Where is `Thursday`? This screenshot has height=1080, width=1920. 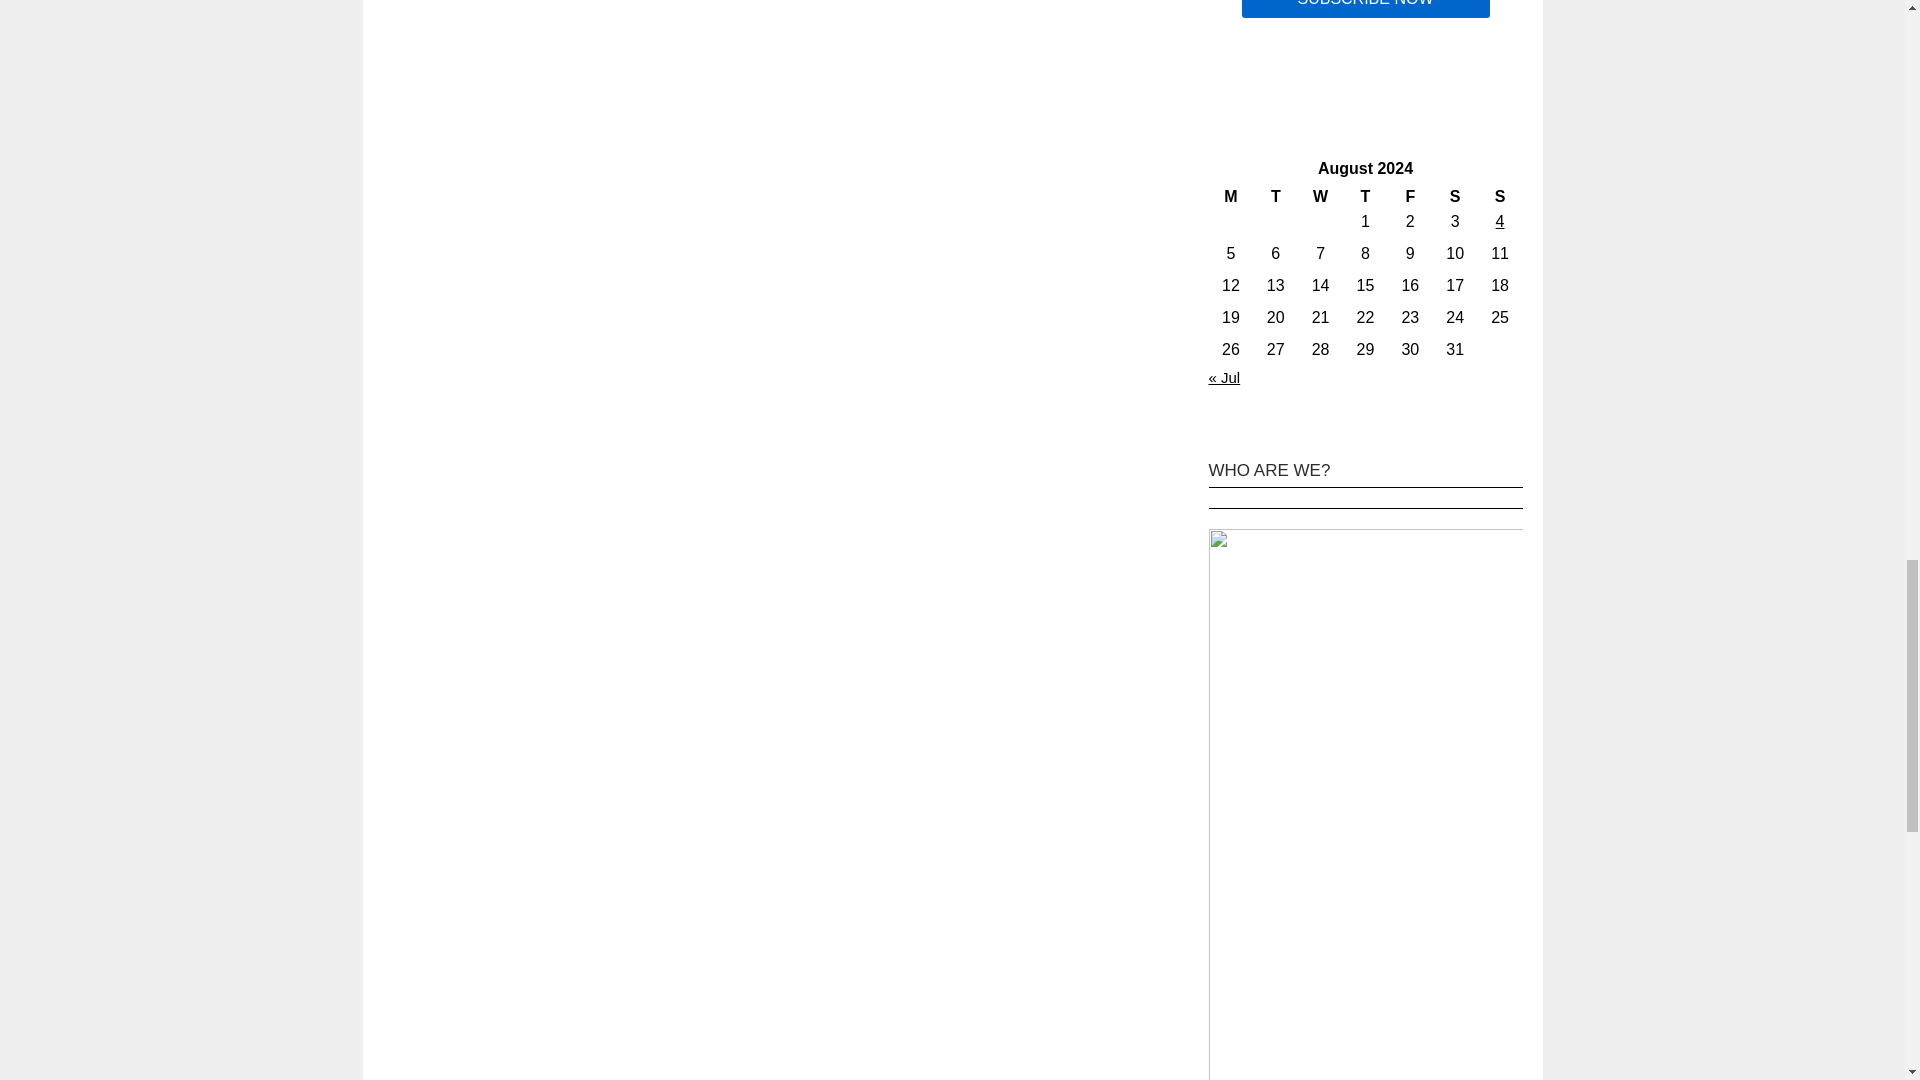 Thursday is located at coordinates (1365, 196).